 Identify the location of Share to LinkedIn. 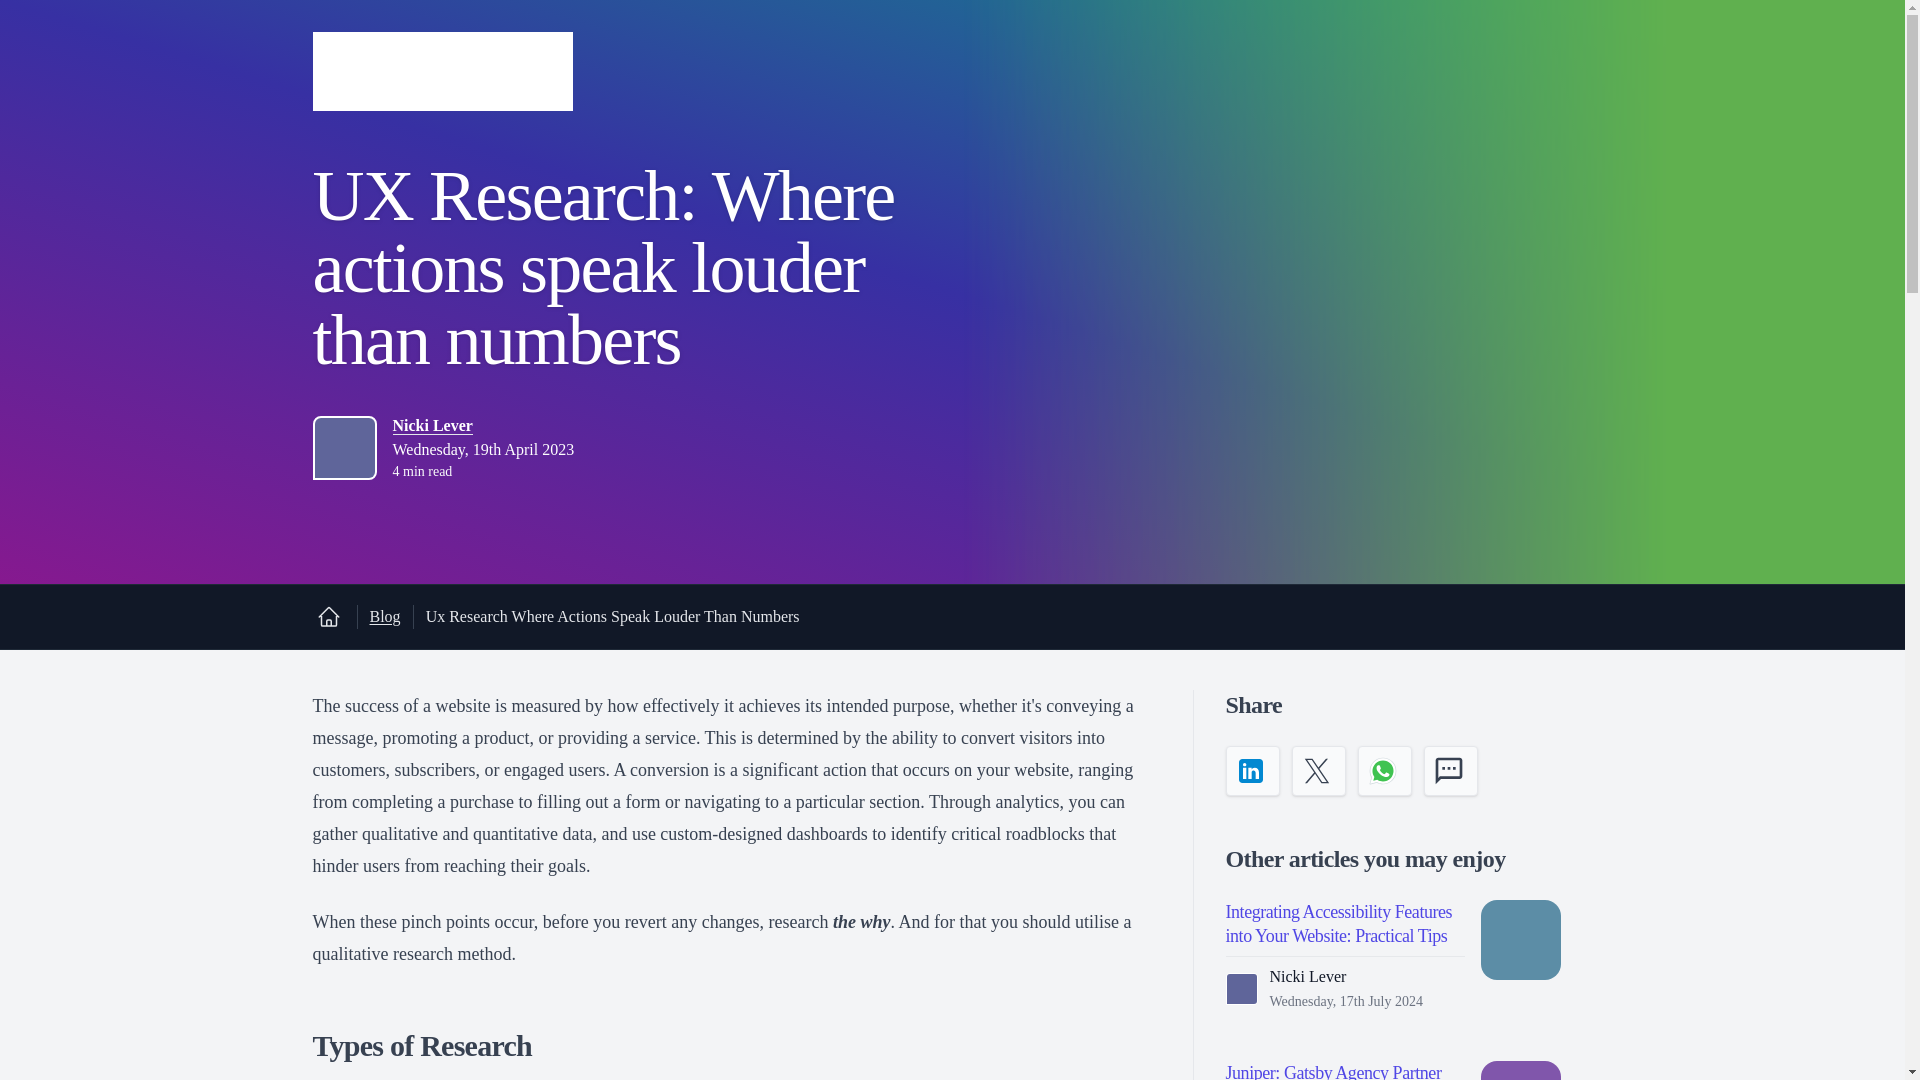
(1253, 770).